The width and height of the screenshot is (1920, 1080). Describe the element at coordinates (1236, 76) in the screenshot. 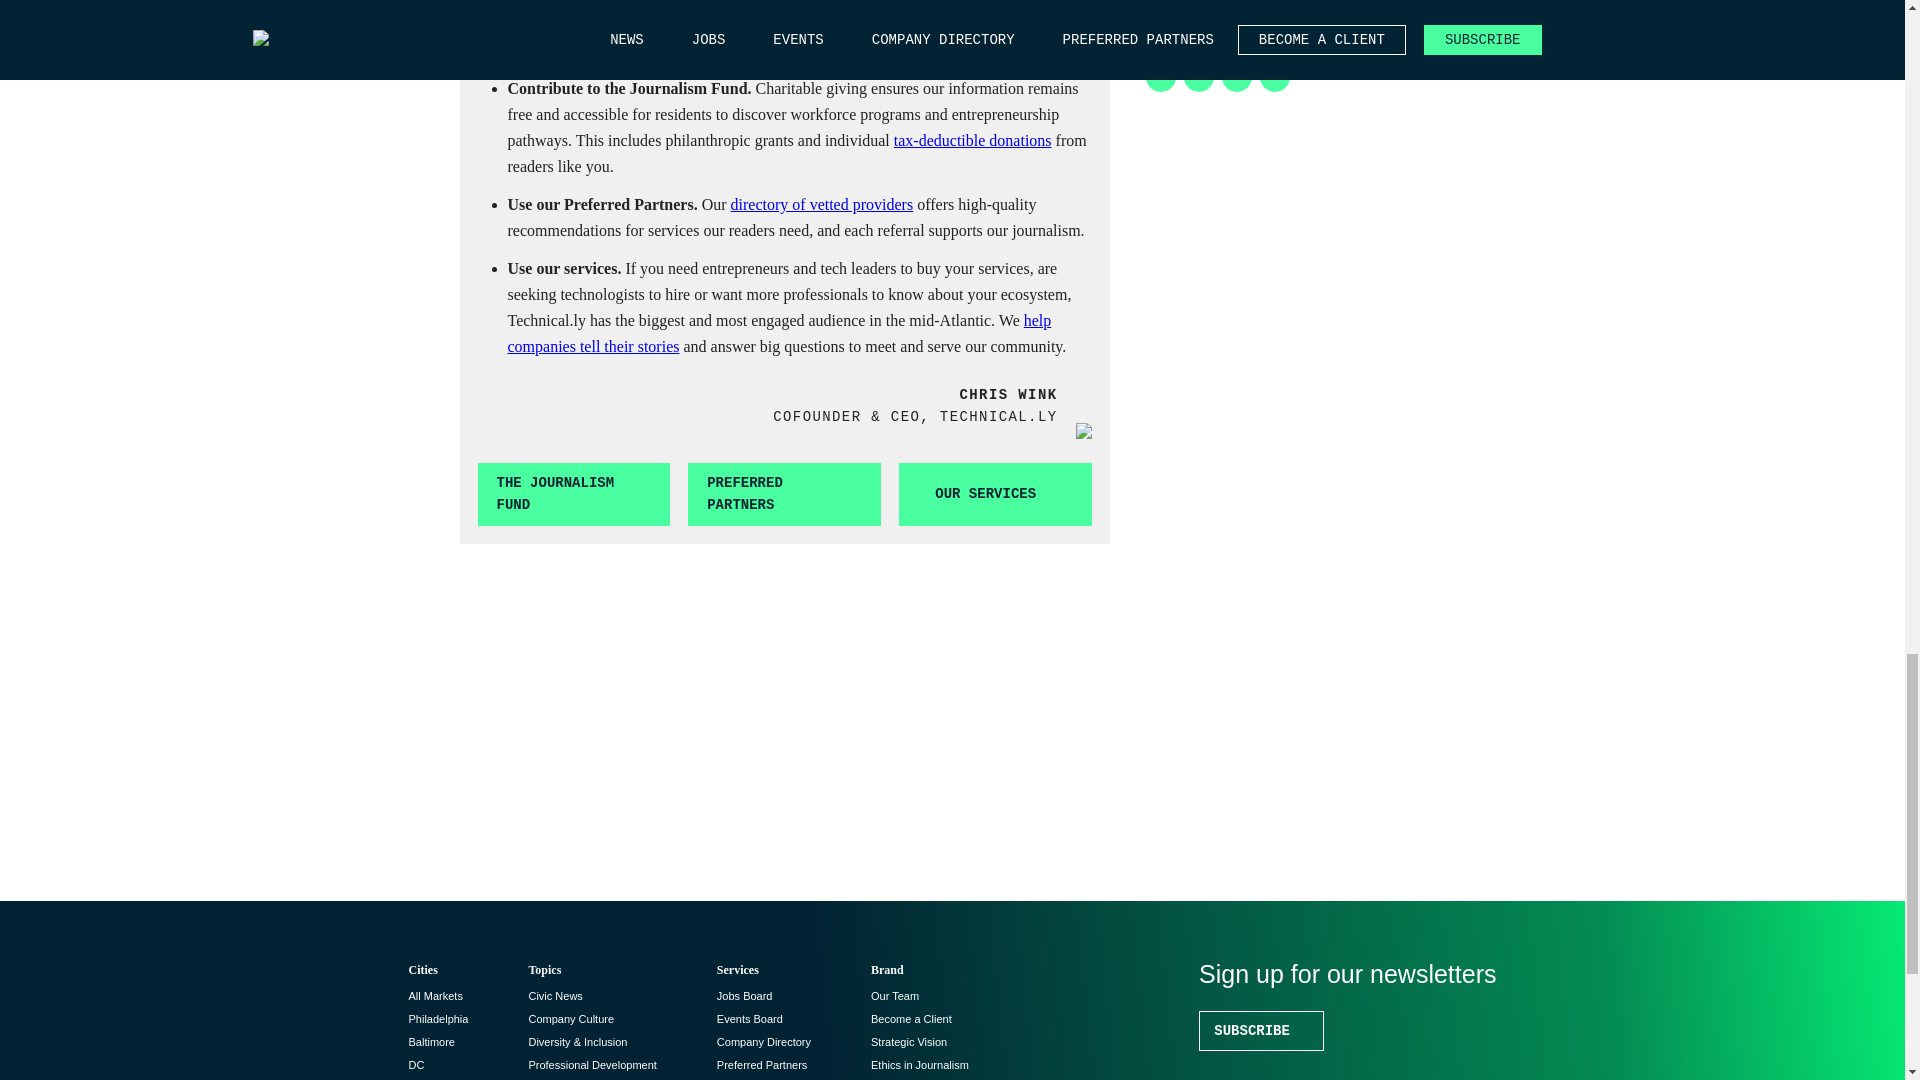

I see `Share to Facebook` at that location.